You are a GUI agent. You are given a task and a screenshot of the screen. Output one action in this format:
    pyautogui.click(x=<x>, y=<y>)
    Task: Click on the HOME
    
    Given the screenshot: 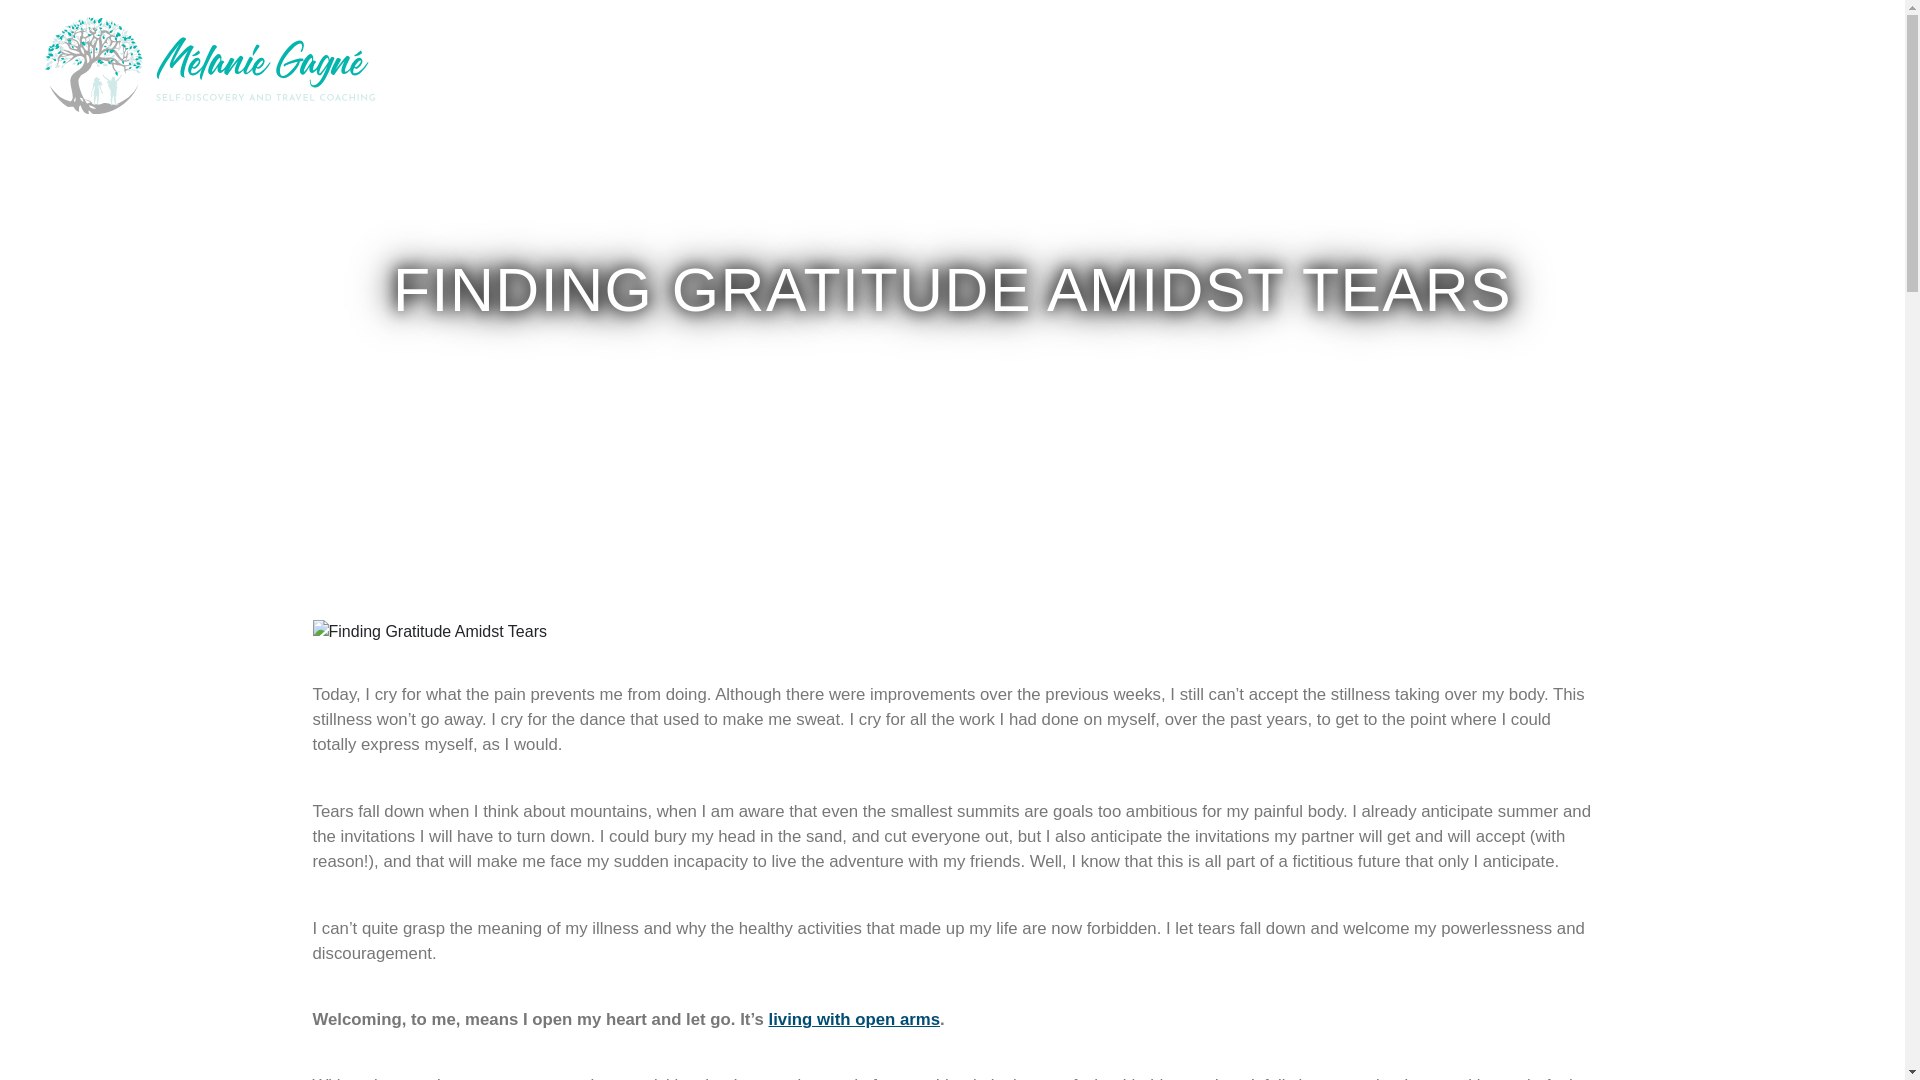 What is the action you would take?
    pyautogui.click(x=1143, y=64)
    